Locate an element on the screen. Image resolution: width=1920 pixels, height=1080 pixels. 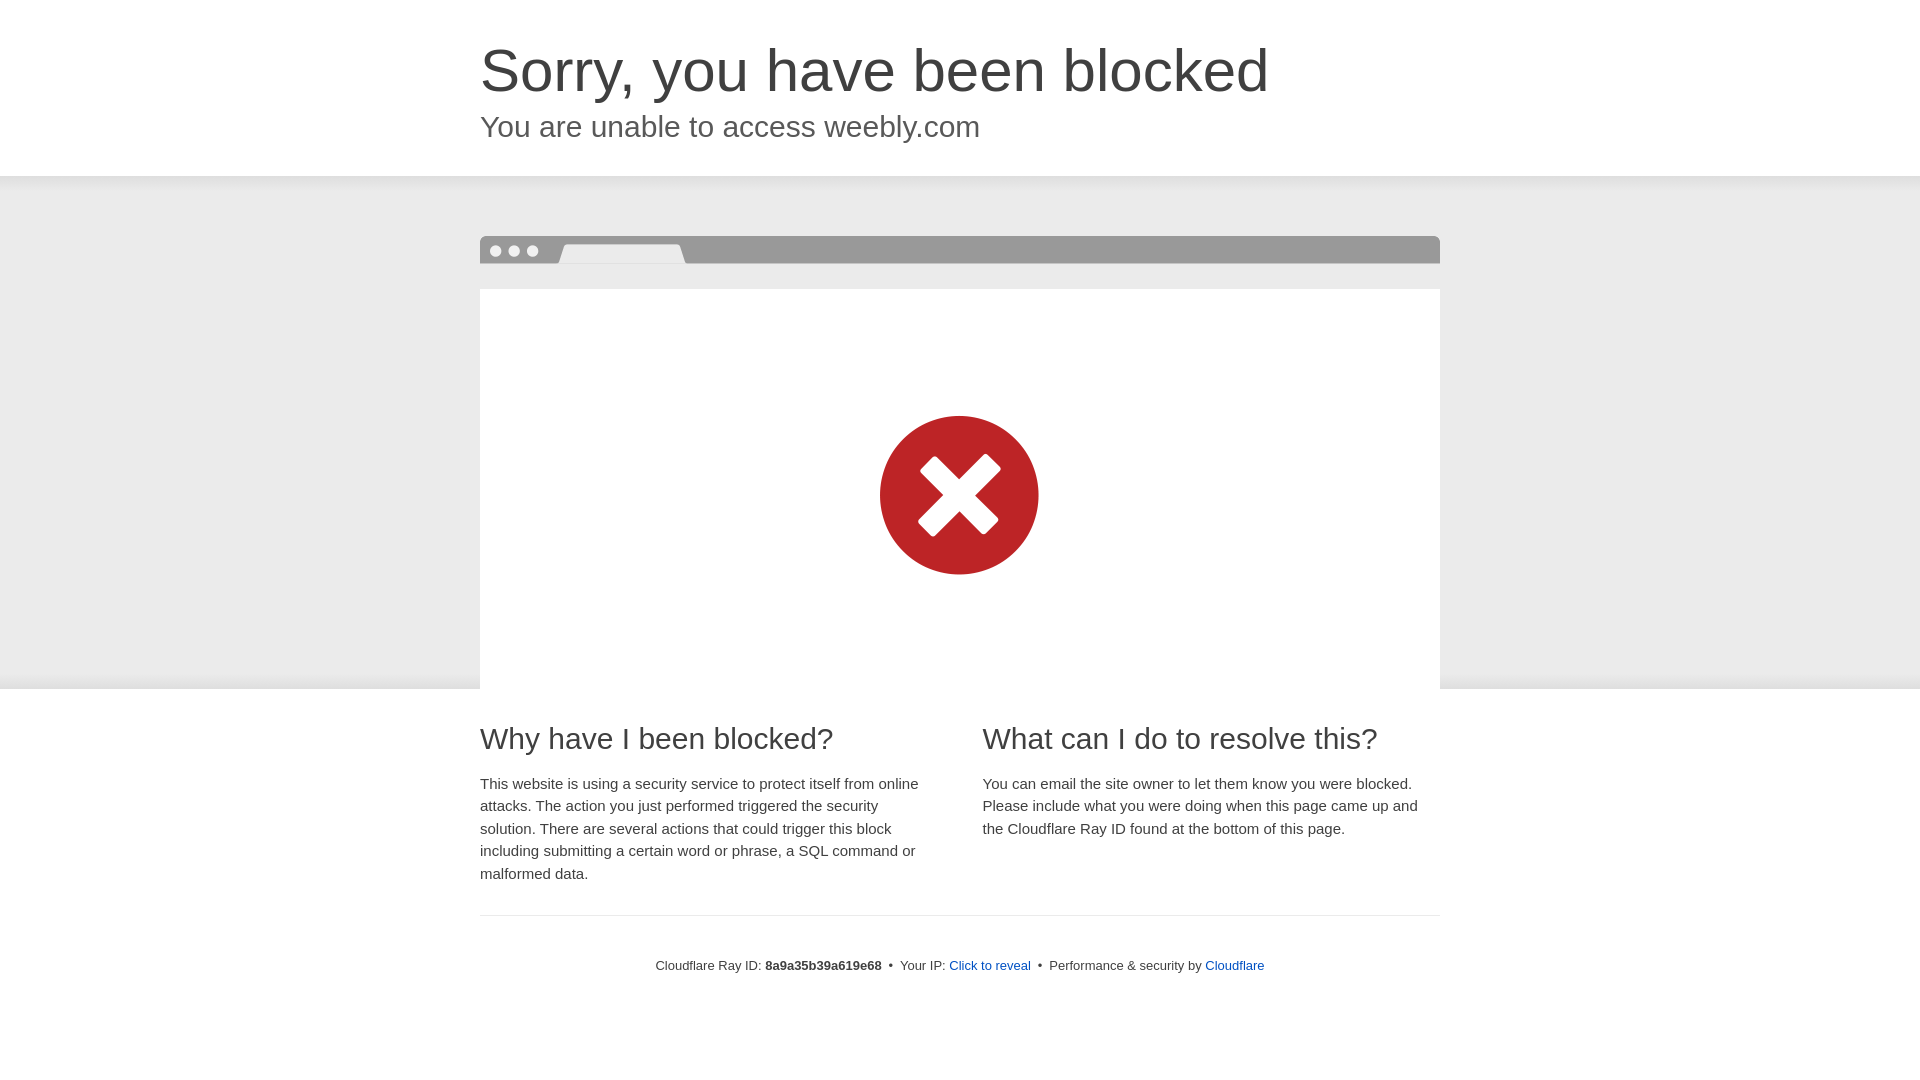
Cloudflare is located at coordinates (1234, 965).